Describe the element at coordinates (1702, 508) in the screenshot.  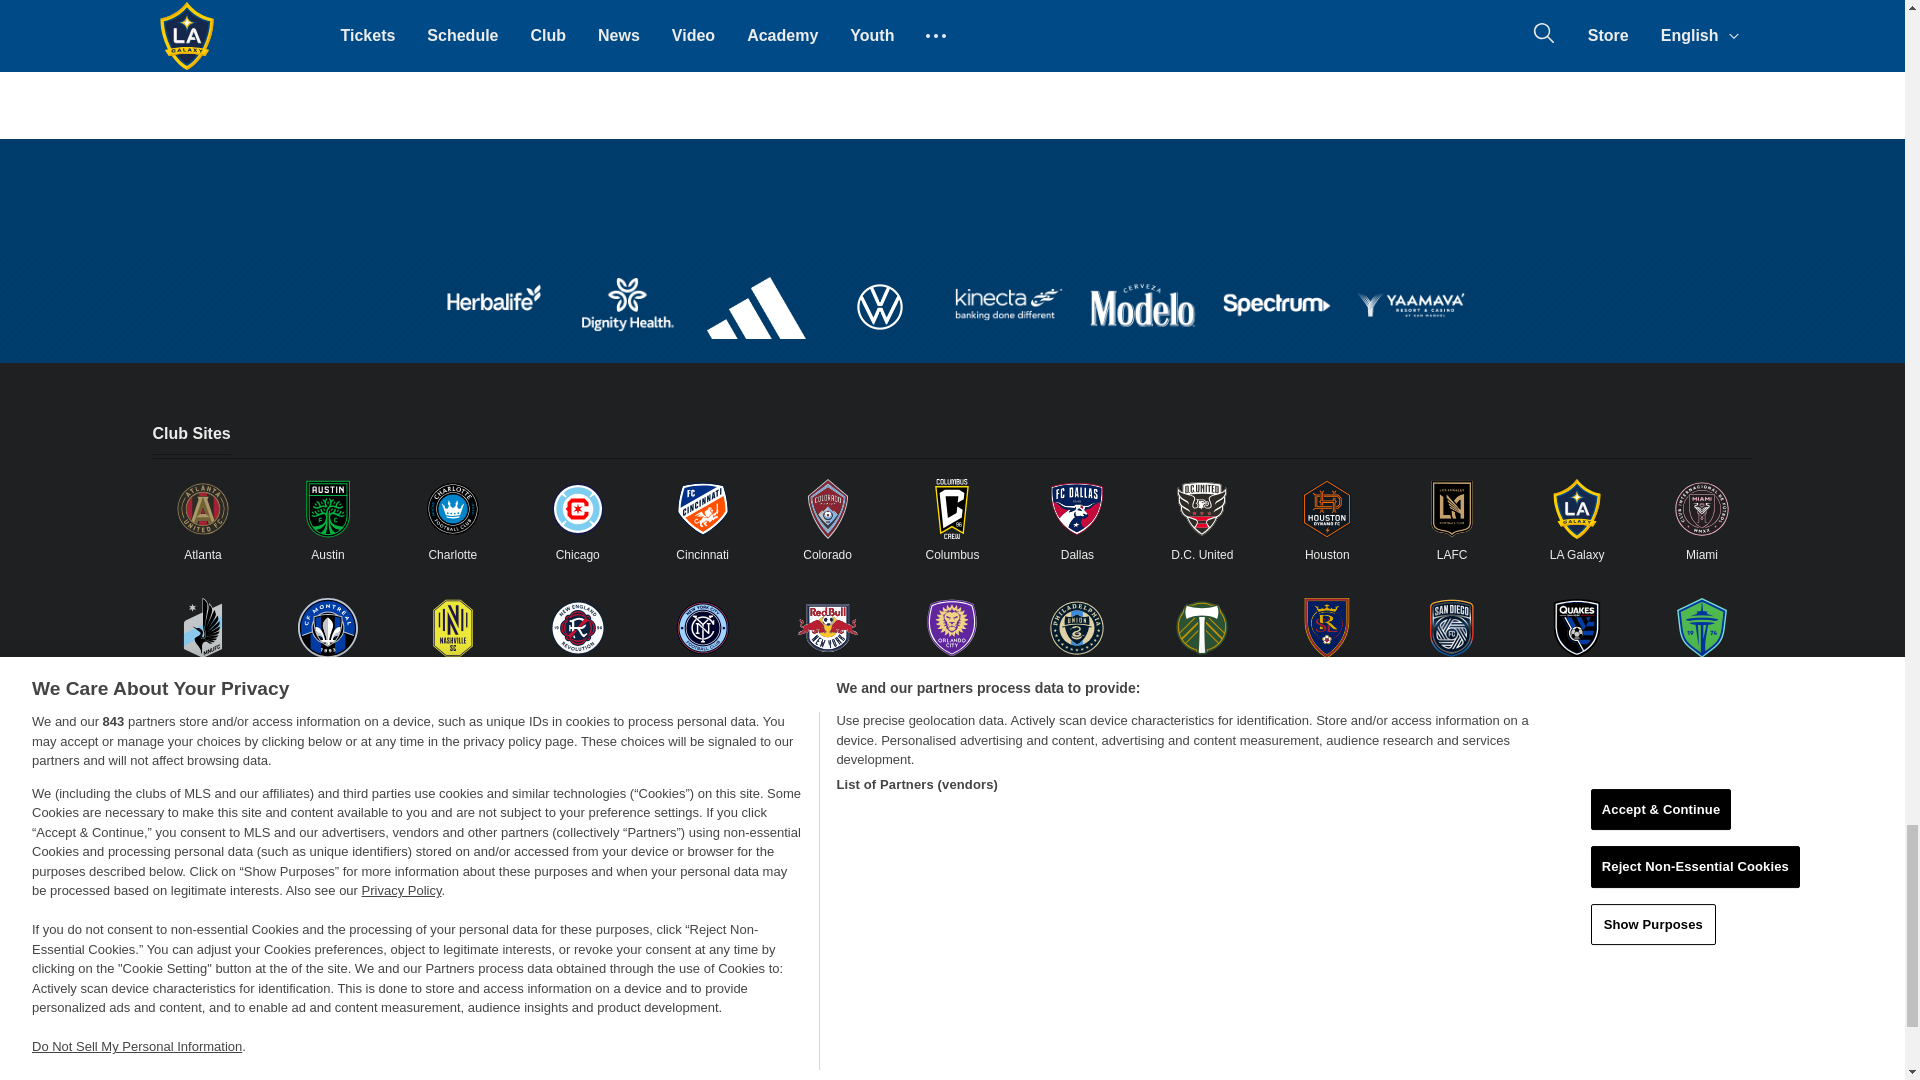
I see `Link to Miami` at that location.